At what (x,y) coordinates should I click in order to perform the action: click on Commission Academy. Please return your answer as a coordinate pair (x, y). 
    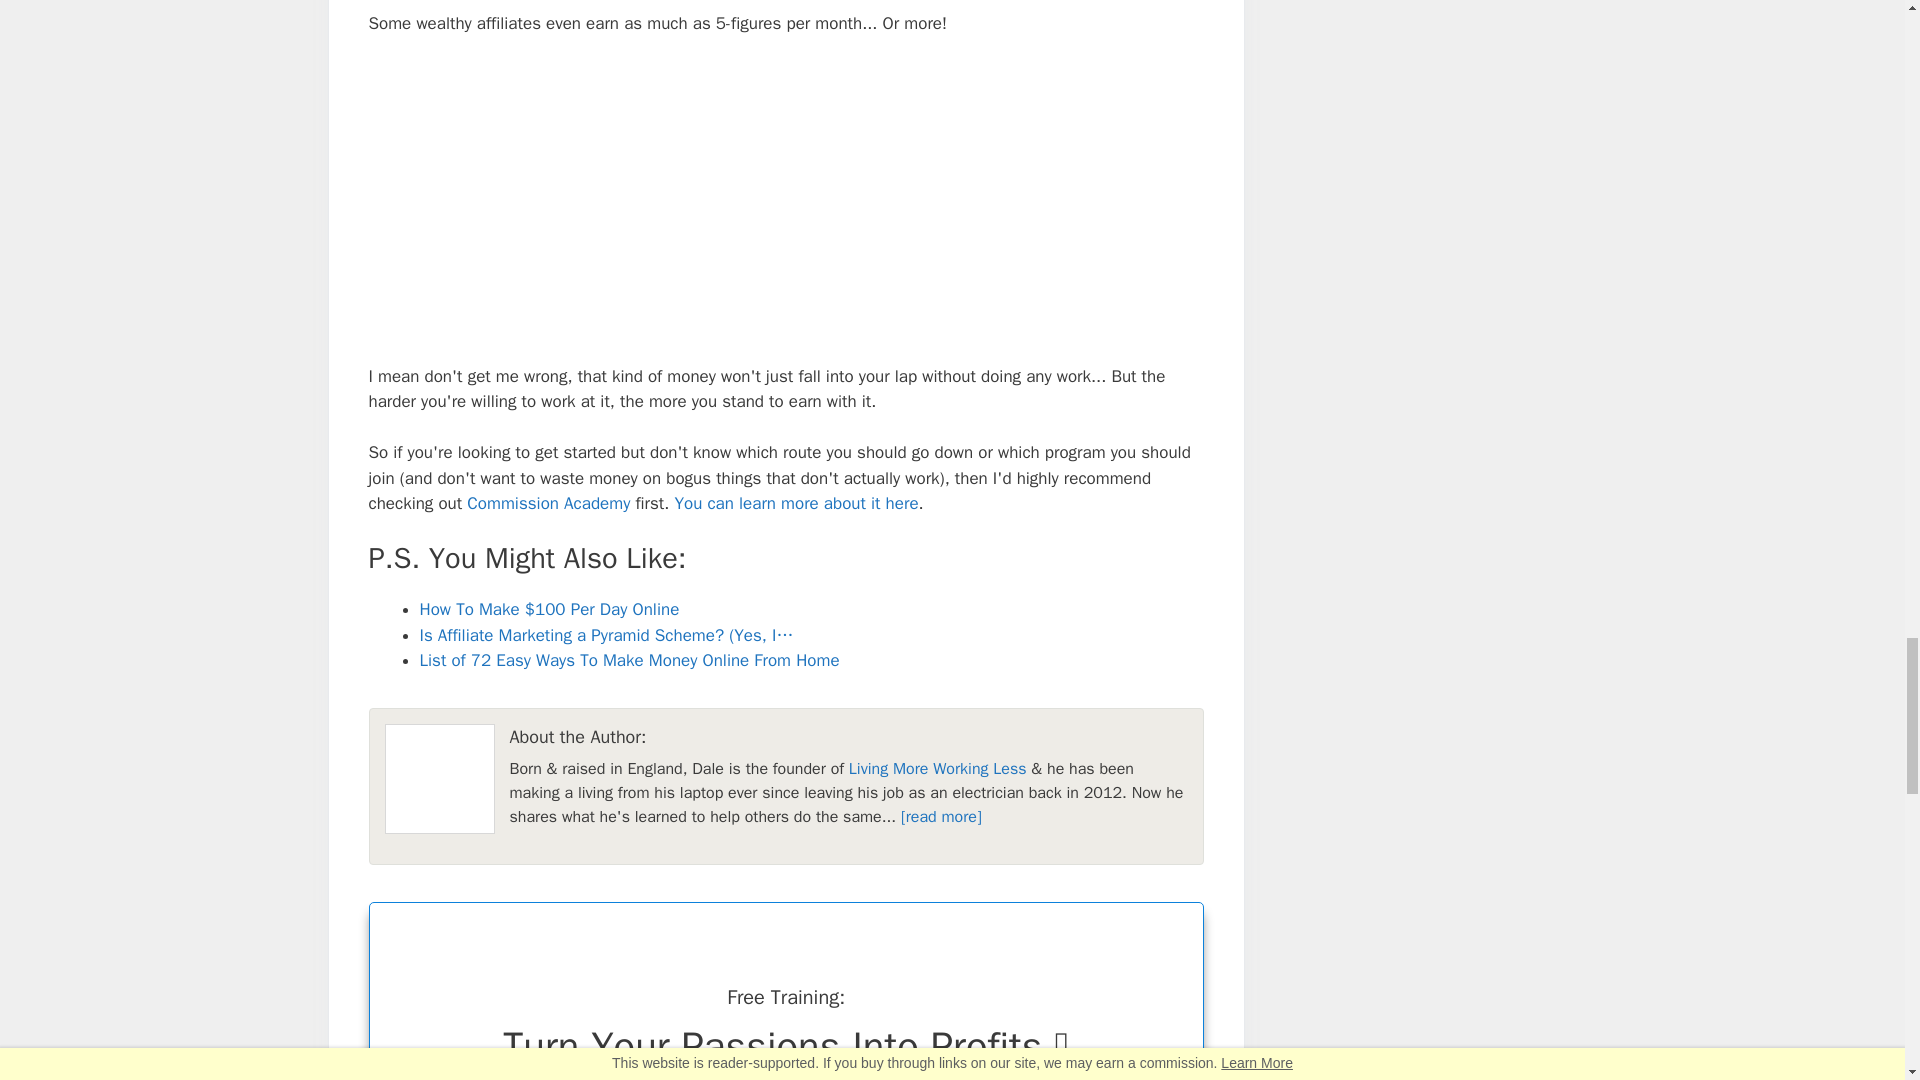
    Looking at the image, I should click on (548, 503).